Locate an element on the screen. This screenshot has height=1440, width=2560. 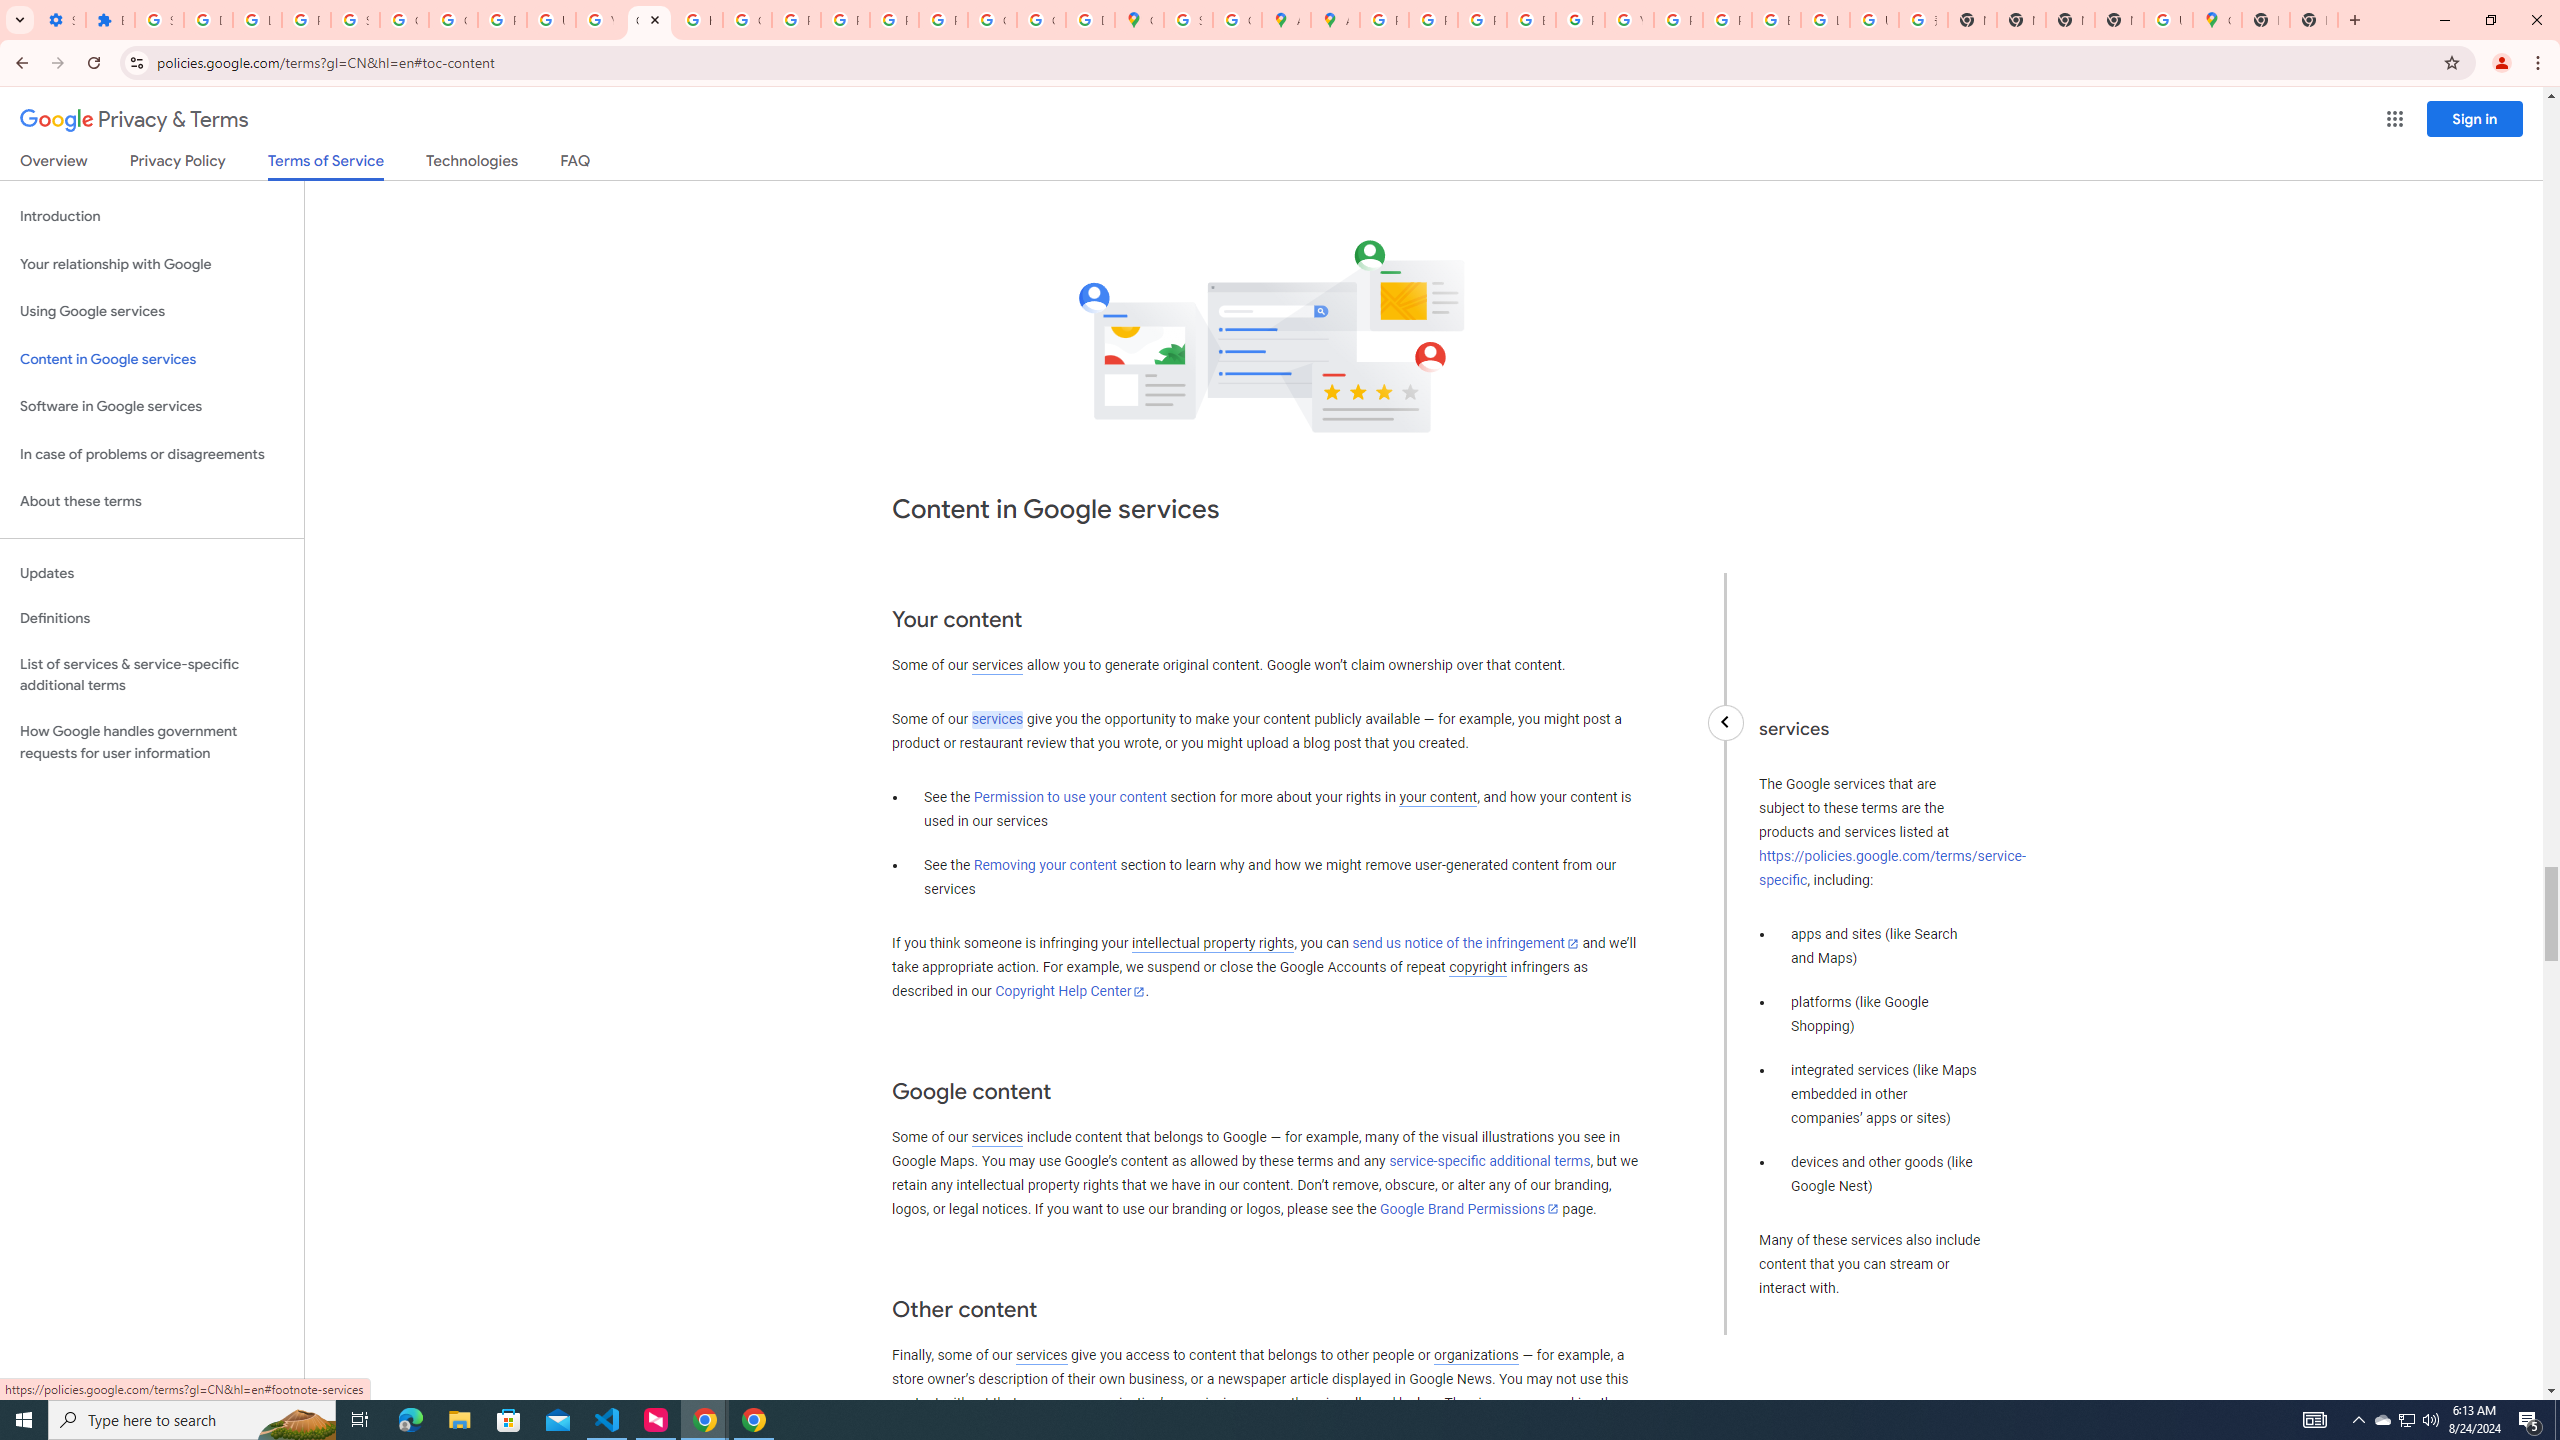
List of services & service-specific additional terms is located at coordinates (152, 674).